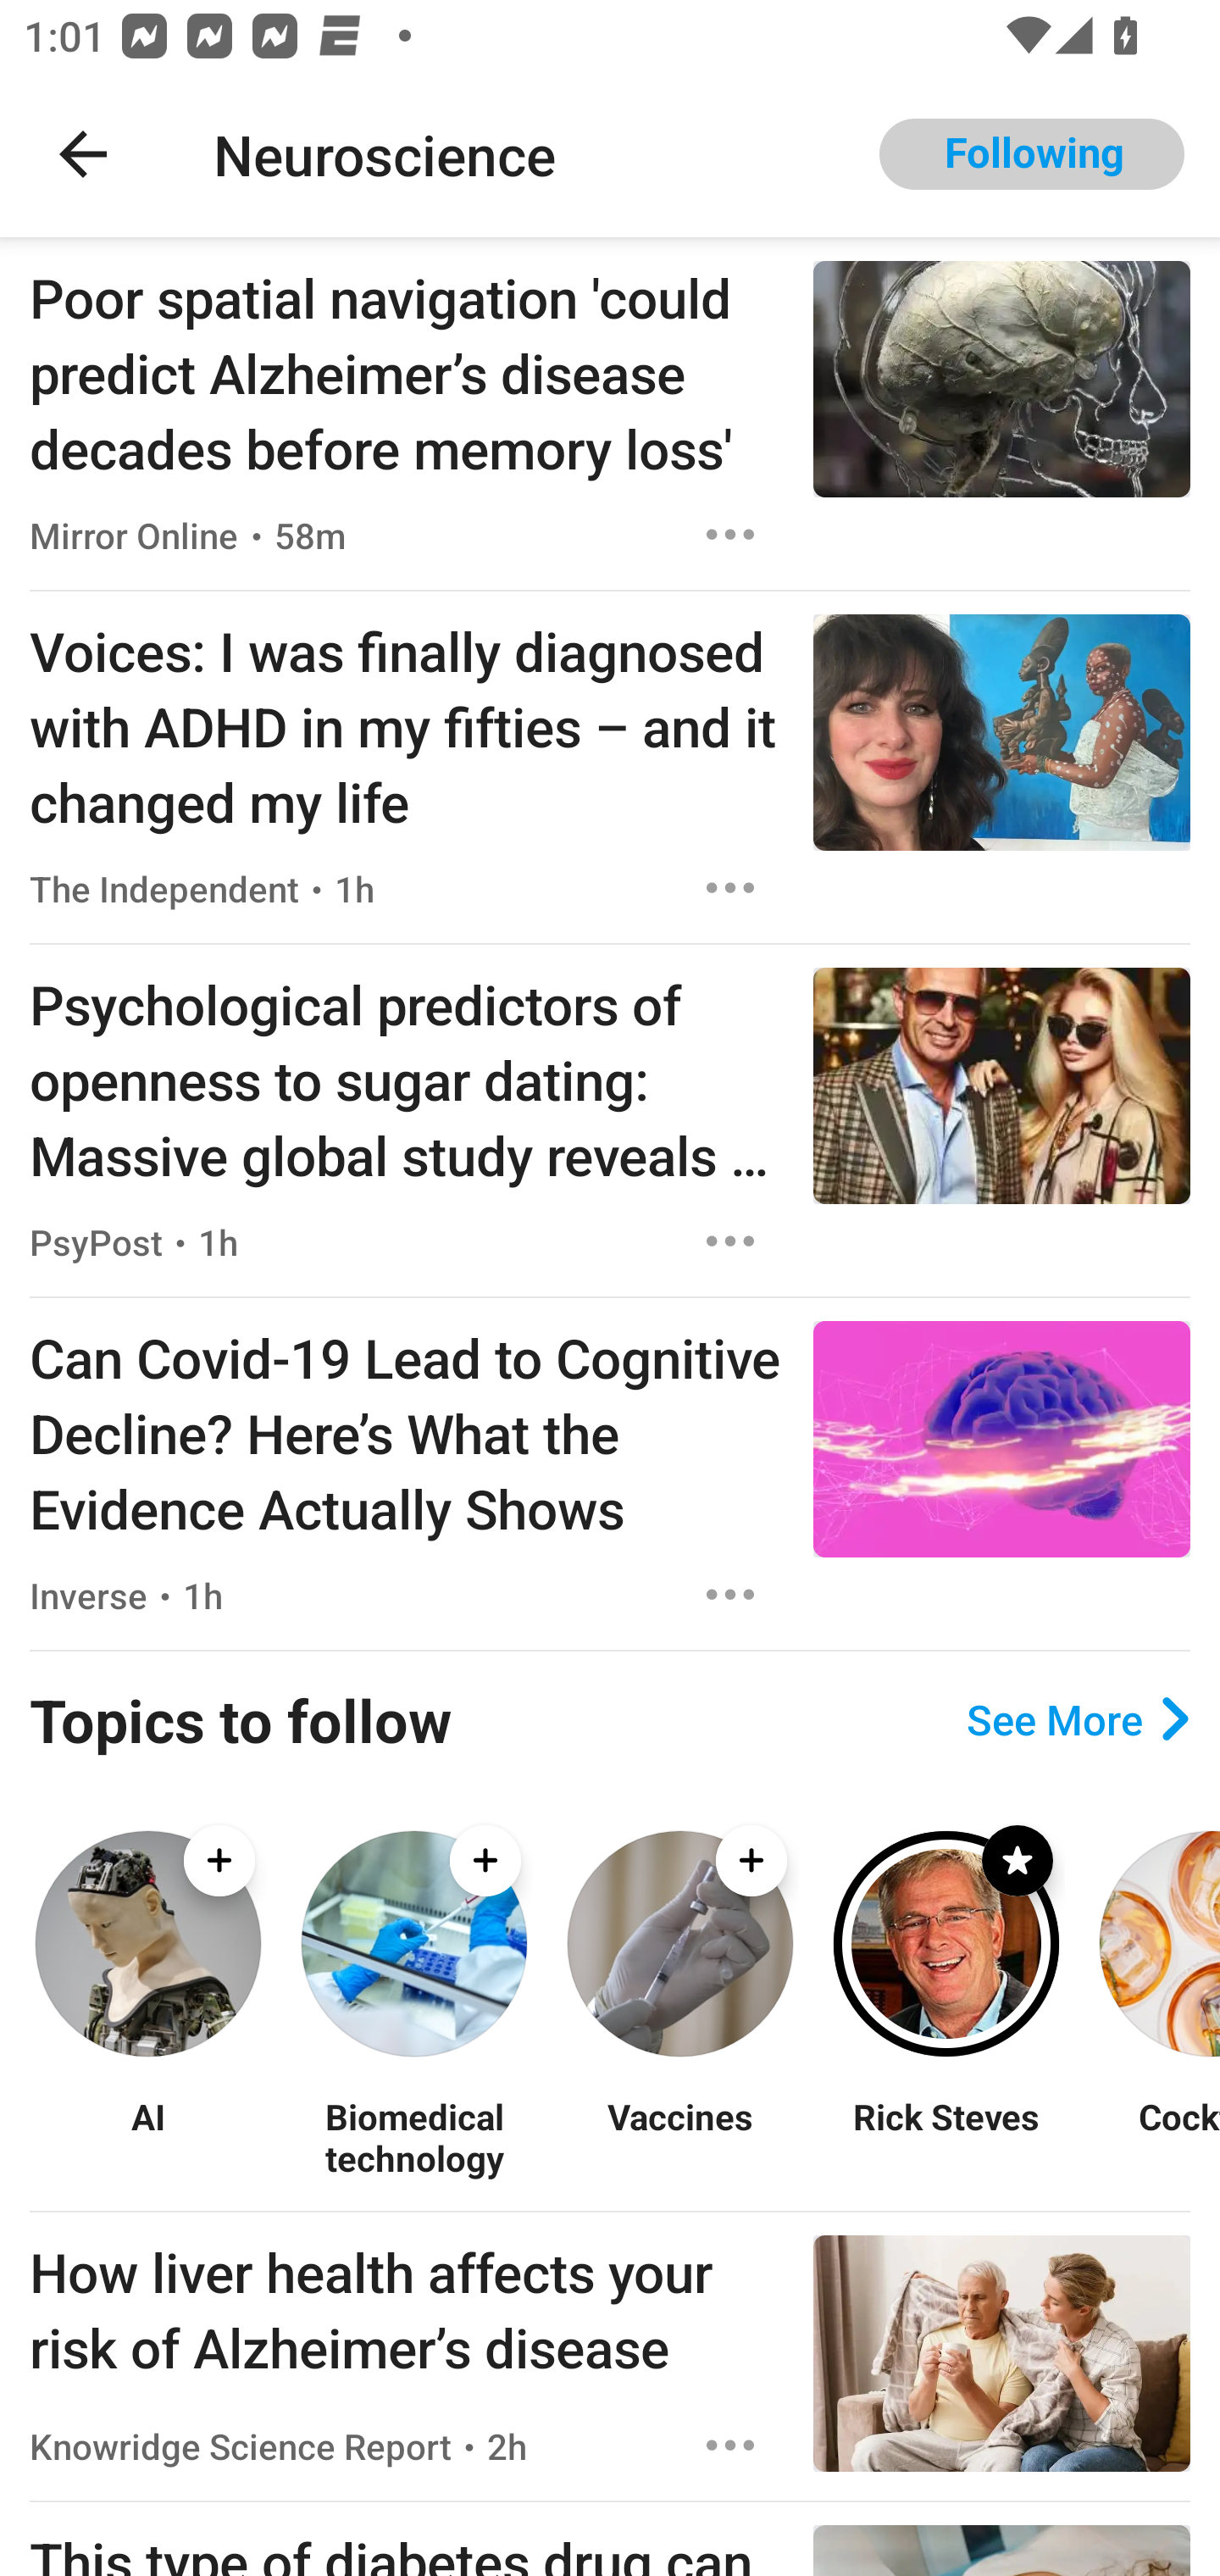 Image resolution: width=1220 pixels, height=2576 pixels. Describe the element at coordinates (730, 888) in the screenshot. I see `Options` at that location.